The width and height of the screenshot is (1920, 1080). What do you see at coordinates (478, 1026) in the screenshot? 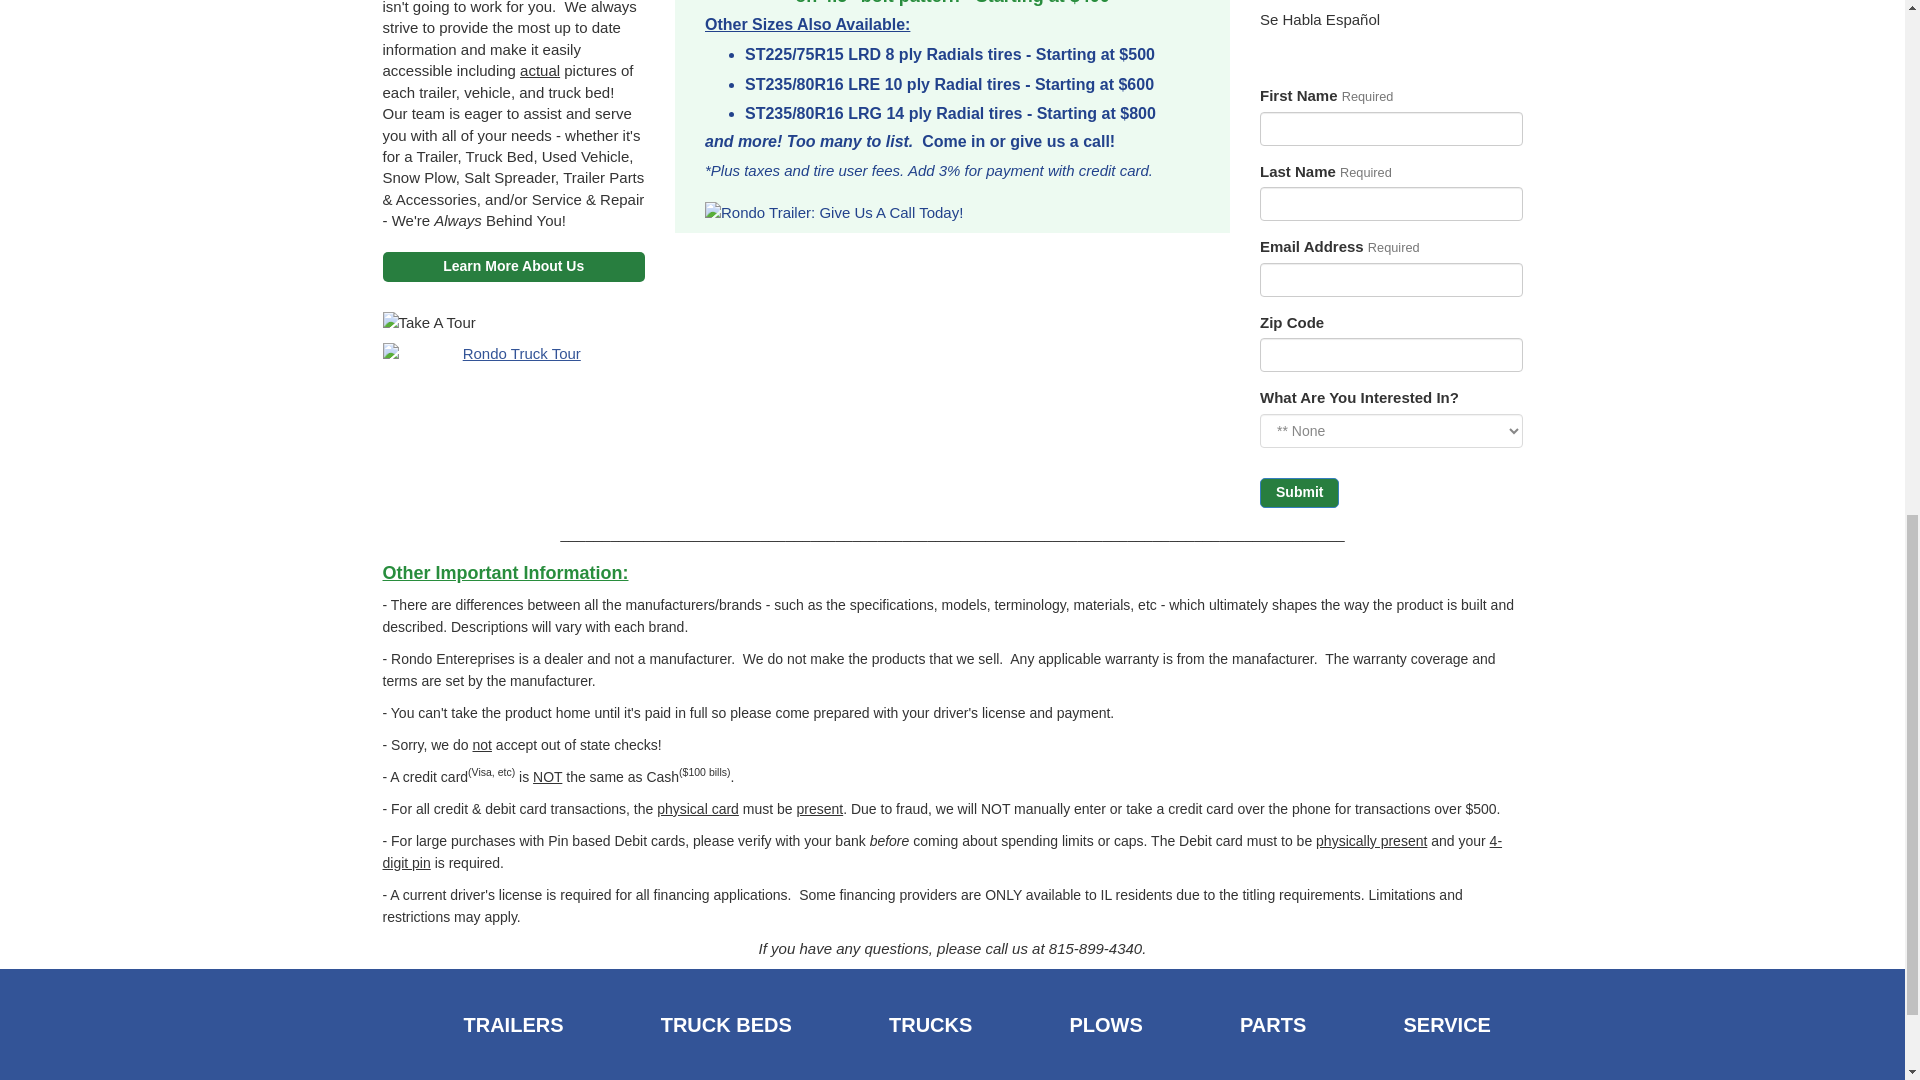
I see `Trailers` at bounding box center [478, 1026].